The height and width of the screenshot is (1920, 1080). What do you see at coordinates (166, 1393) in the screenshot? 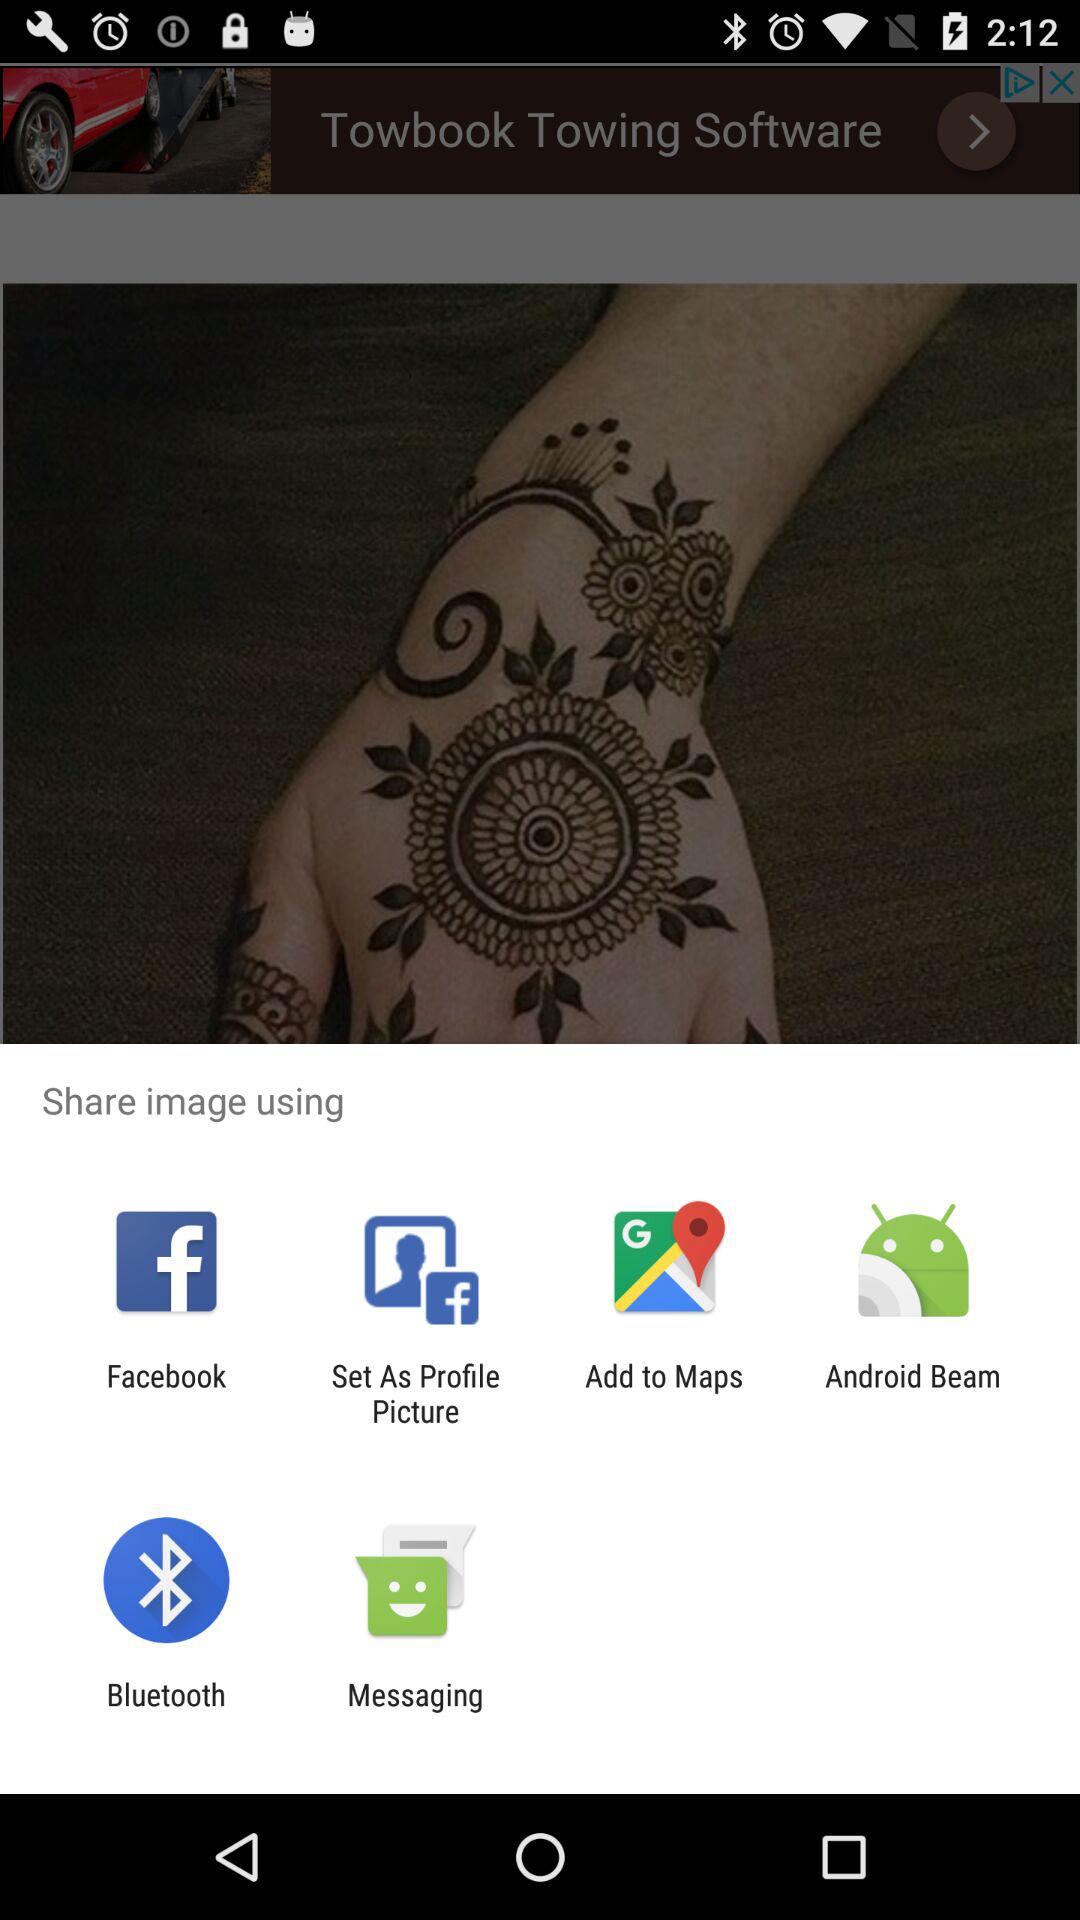
I see `scroll to facebook app` at bounding box center [166, 1393].